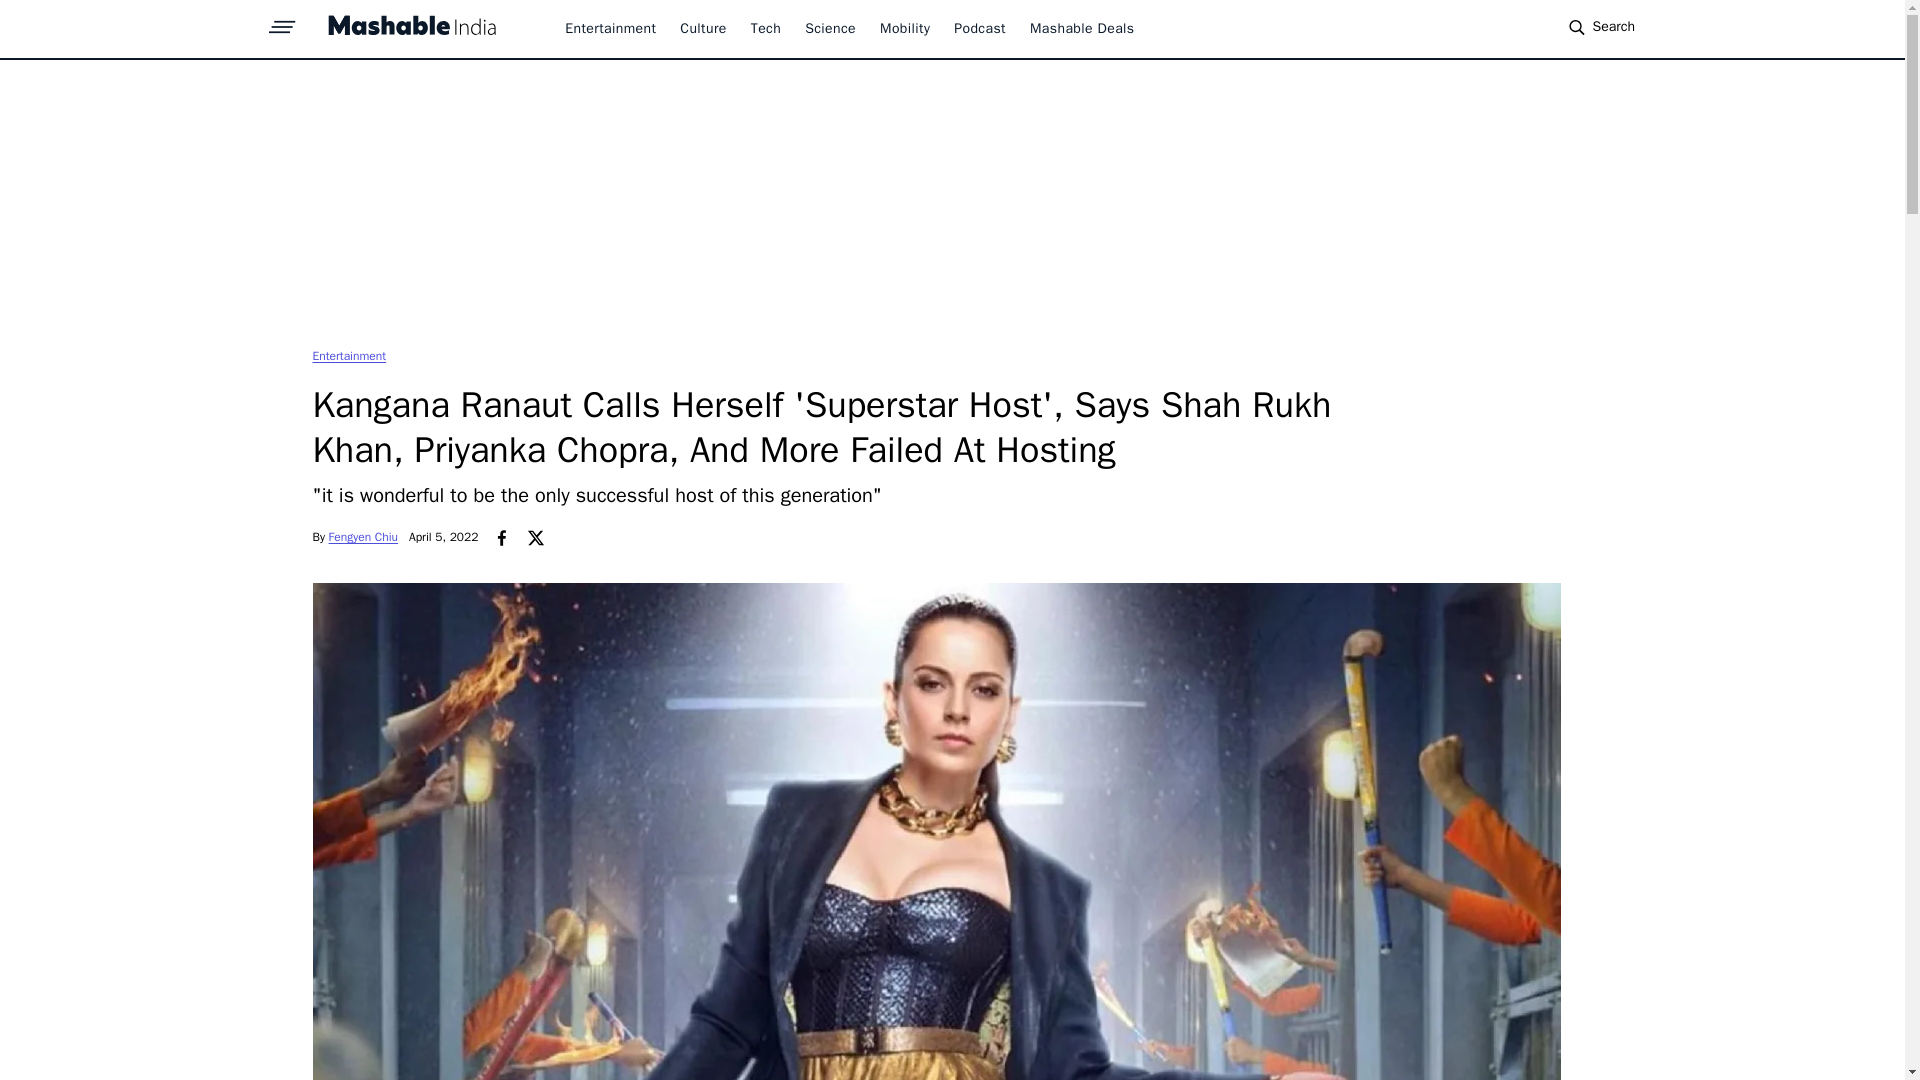 Image resolution: width=1920 pixels, height=1080 pixels. Describe the element at coordinates (766, 28) in the screenshot. I see `Tech` at that location.